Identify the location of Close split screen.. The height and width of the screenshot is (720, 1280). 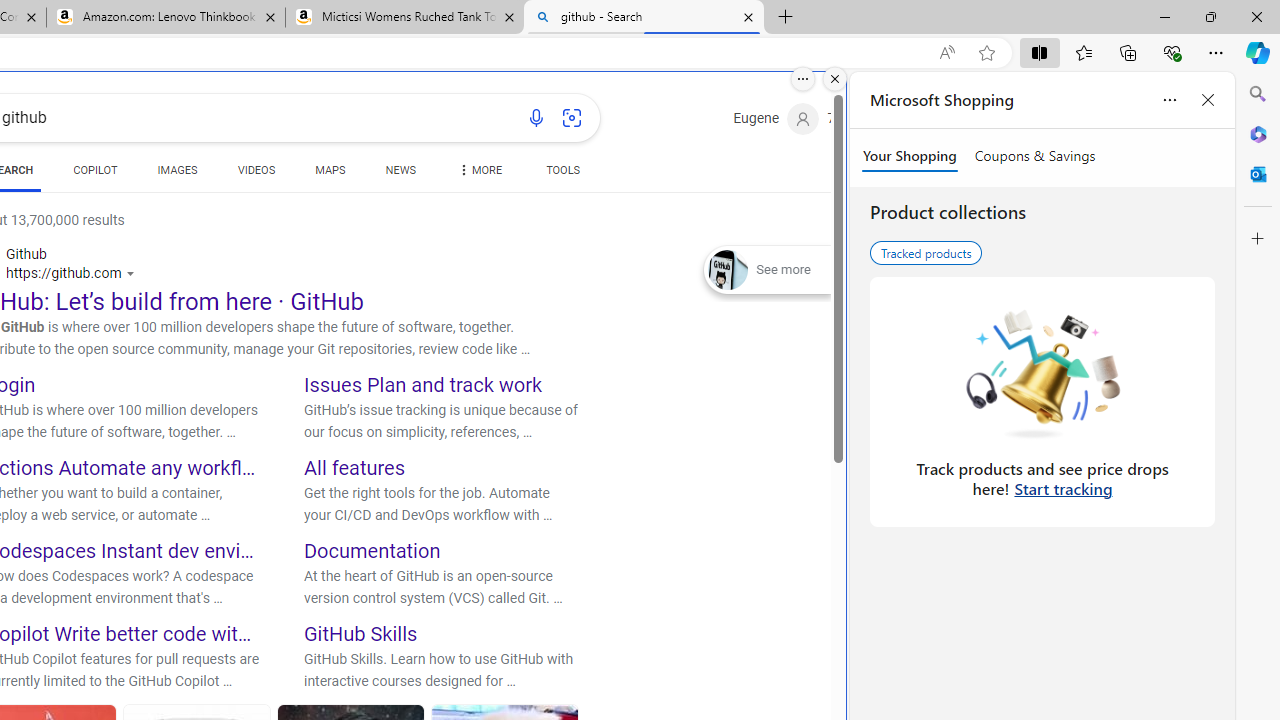
(835, 79).